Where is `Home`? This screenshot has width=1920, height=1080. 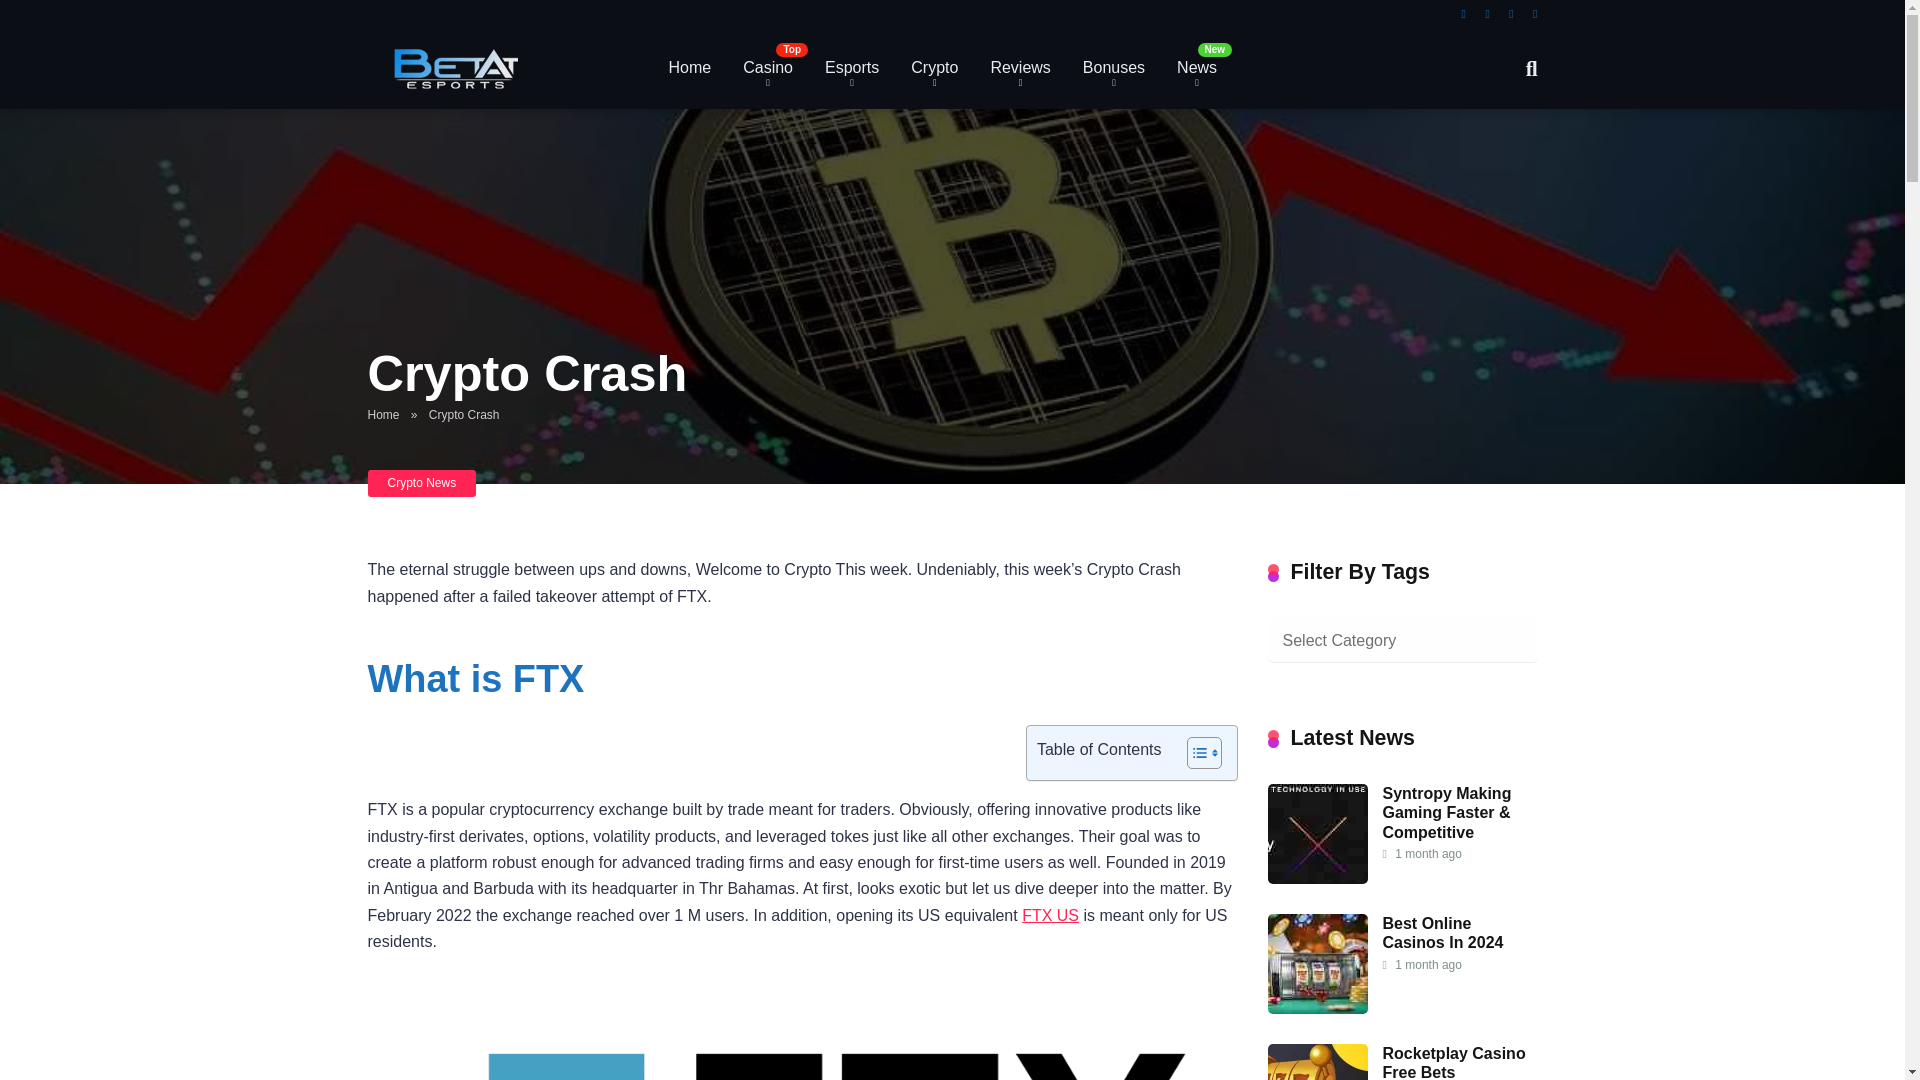
Home is located at coordinates (690, 69).